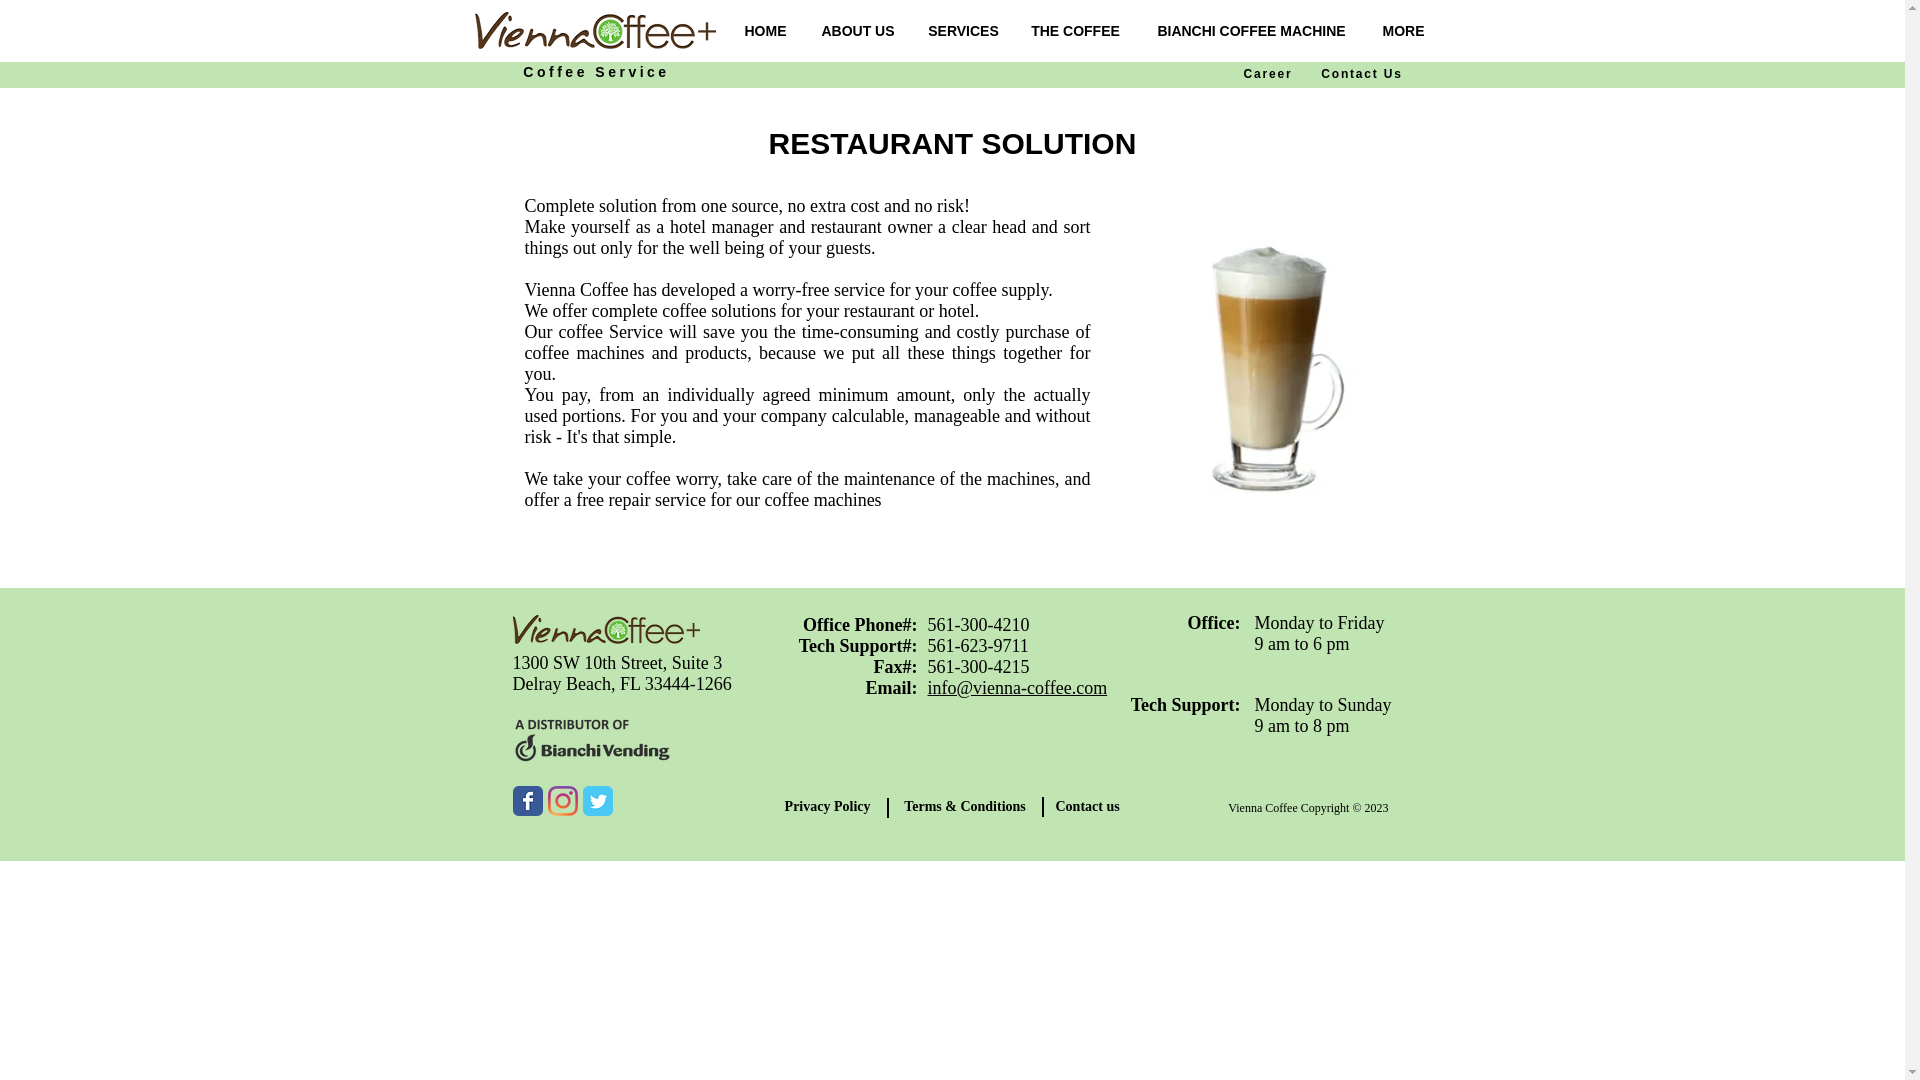 This screenshot has height=1080, width=1920. What do you see at coordinates (978, 624) in the screenshot?
I see `561-300-4210` at bounding box center [978, 624].